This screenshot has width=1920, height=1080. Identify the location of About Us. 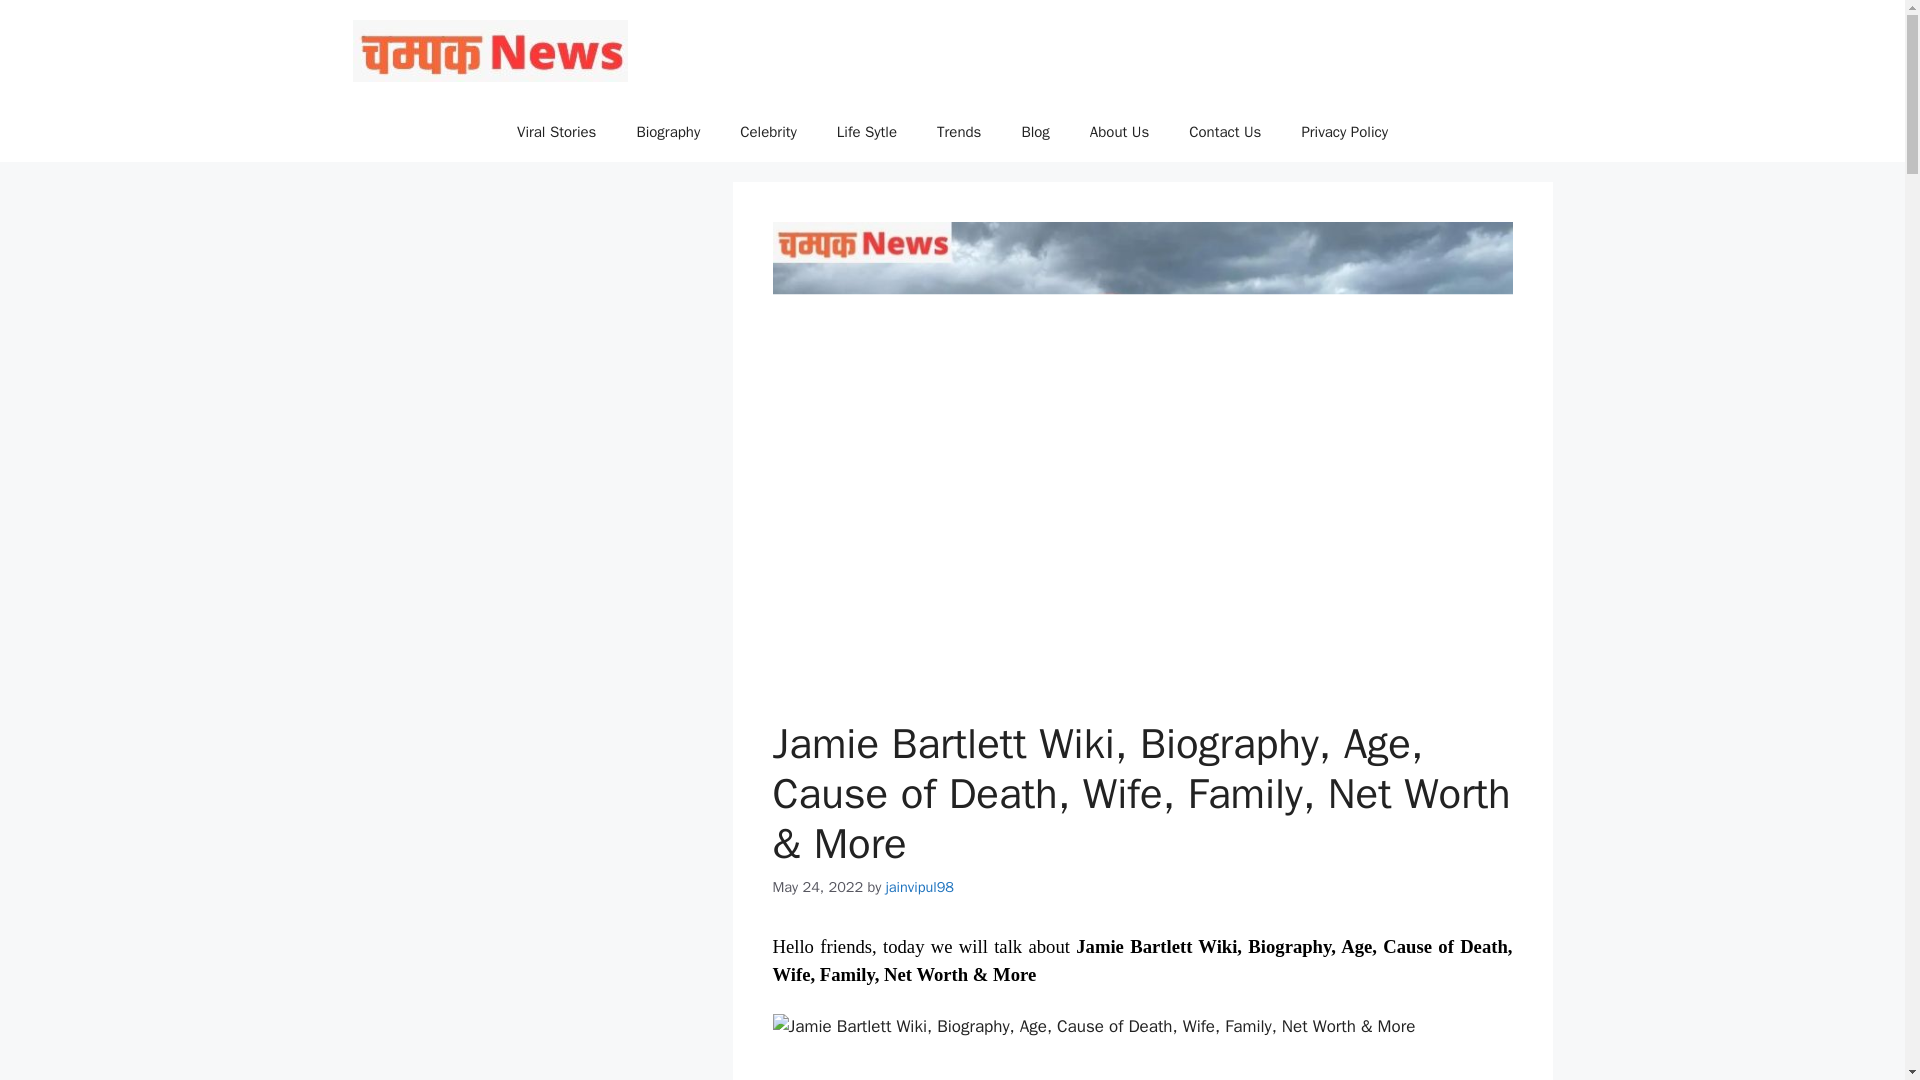
(1119, 132).